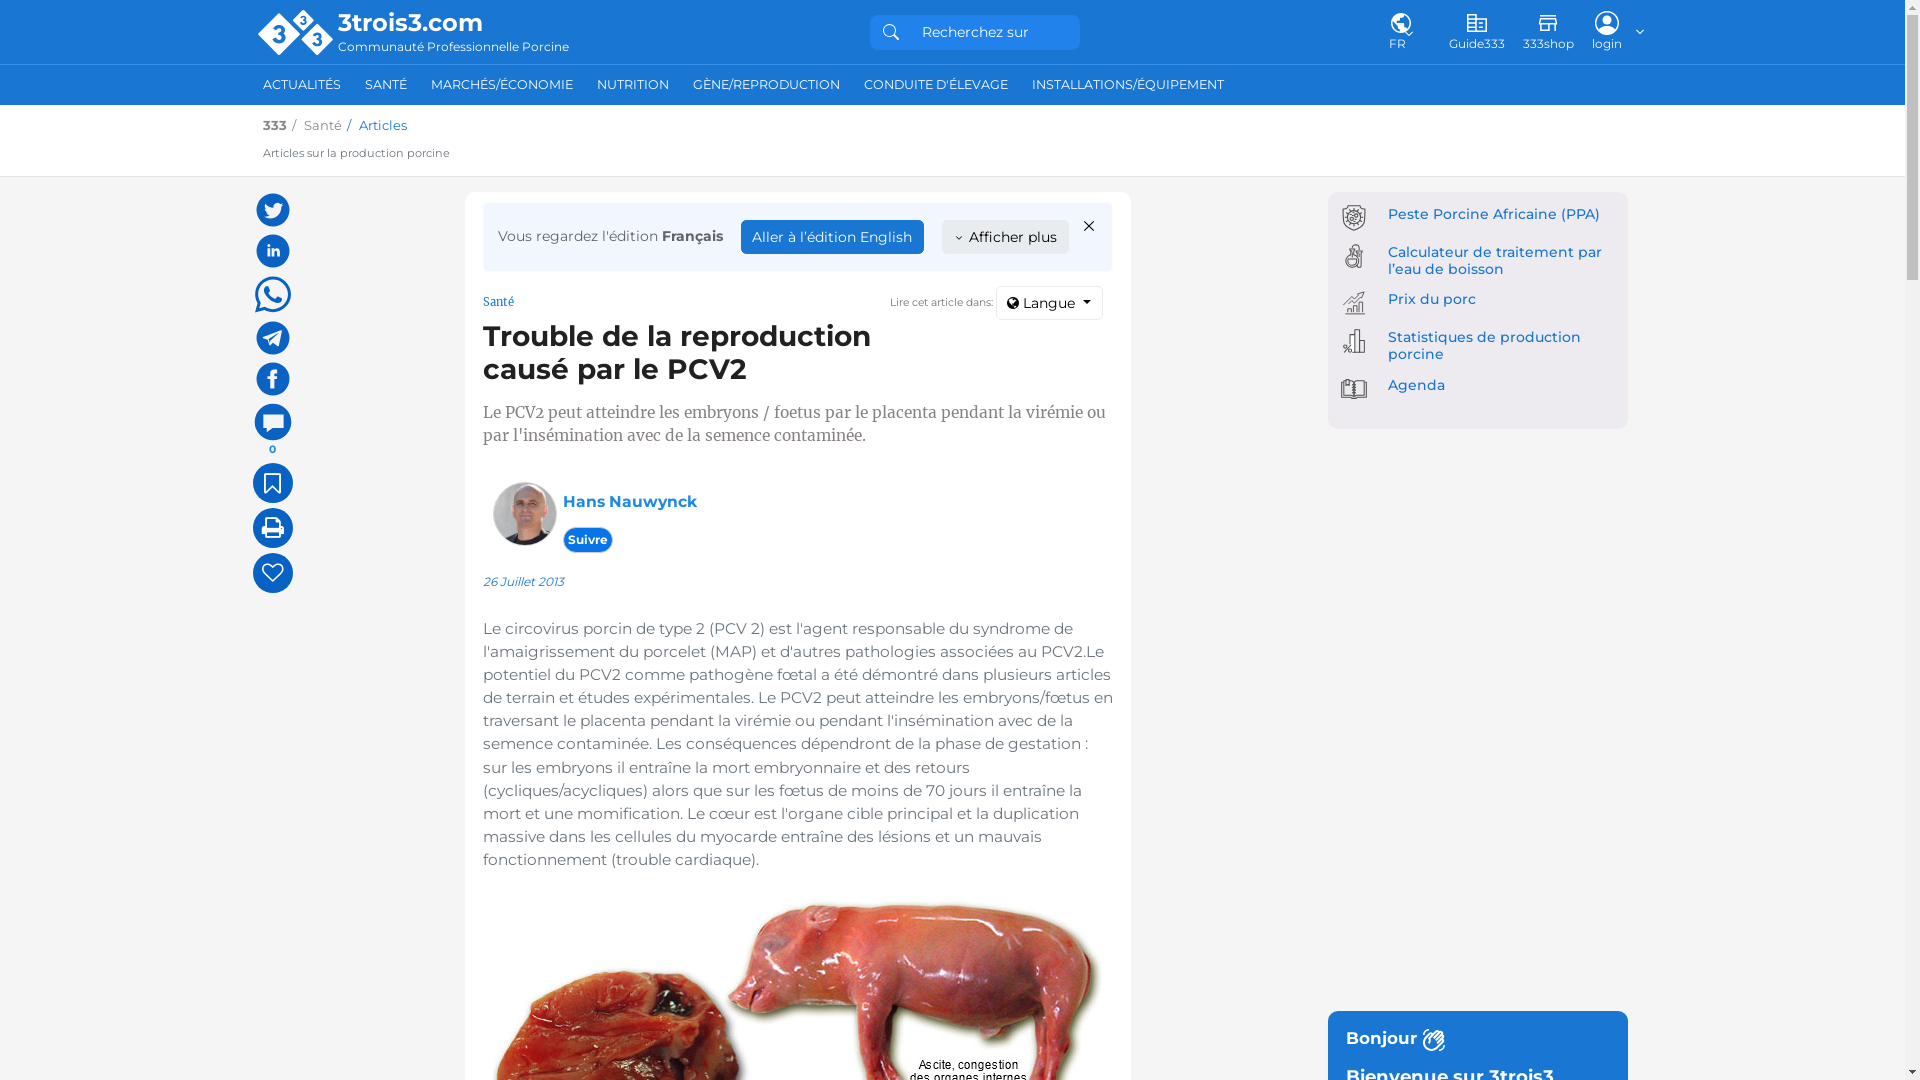 The image size is (1920, 1080). Describe the element at coordinates (1607, 32) in the screenshot. I see `login` at that location.